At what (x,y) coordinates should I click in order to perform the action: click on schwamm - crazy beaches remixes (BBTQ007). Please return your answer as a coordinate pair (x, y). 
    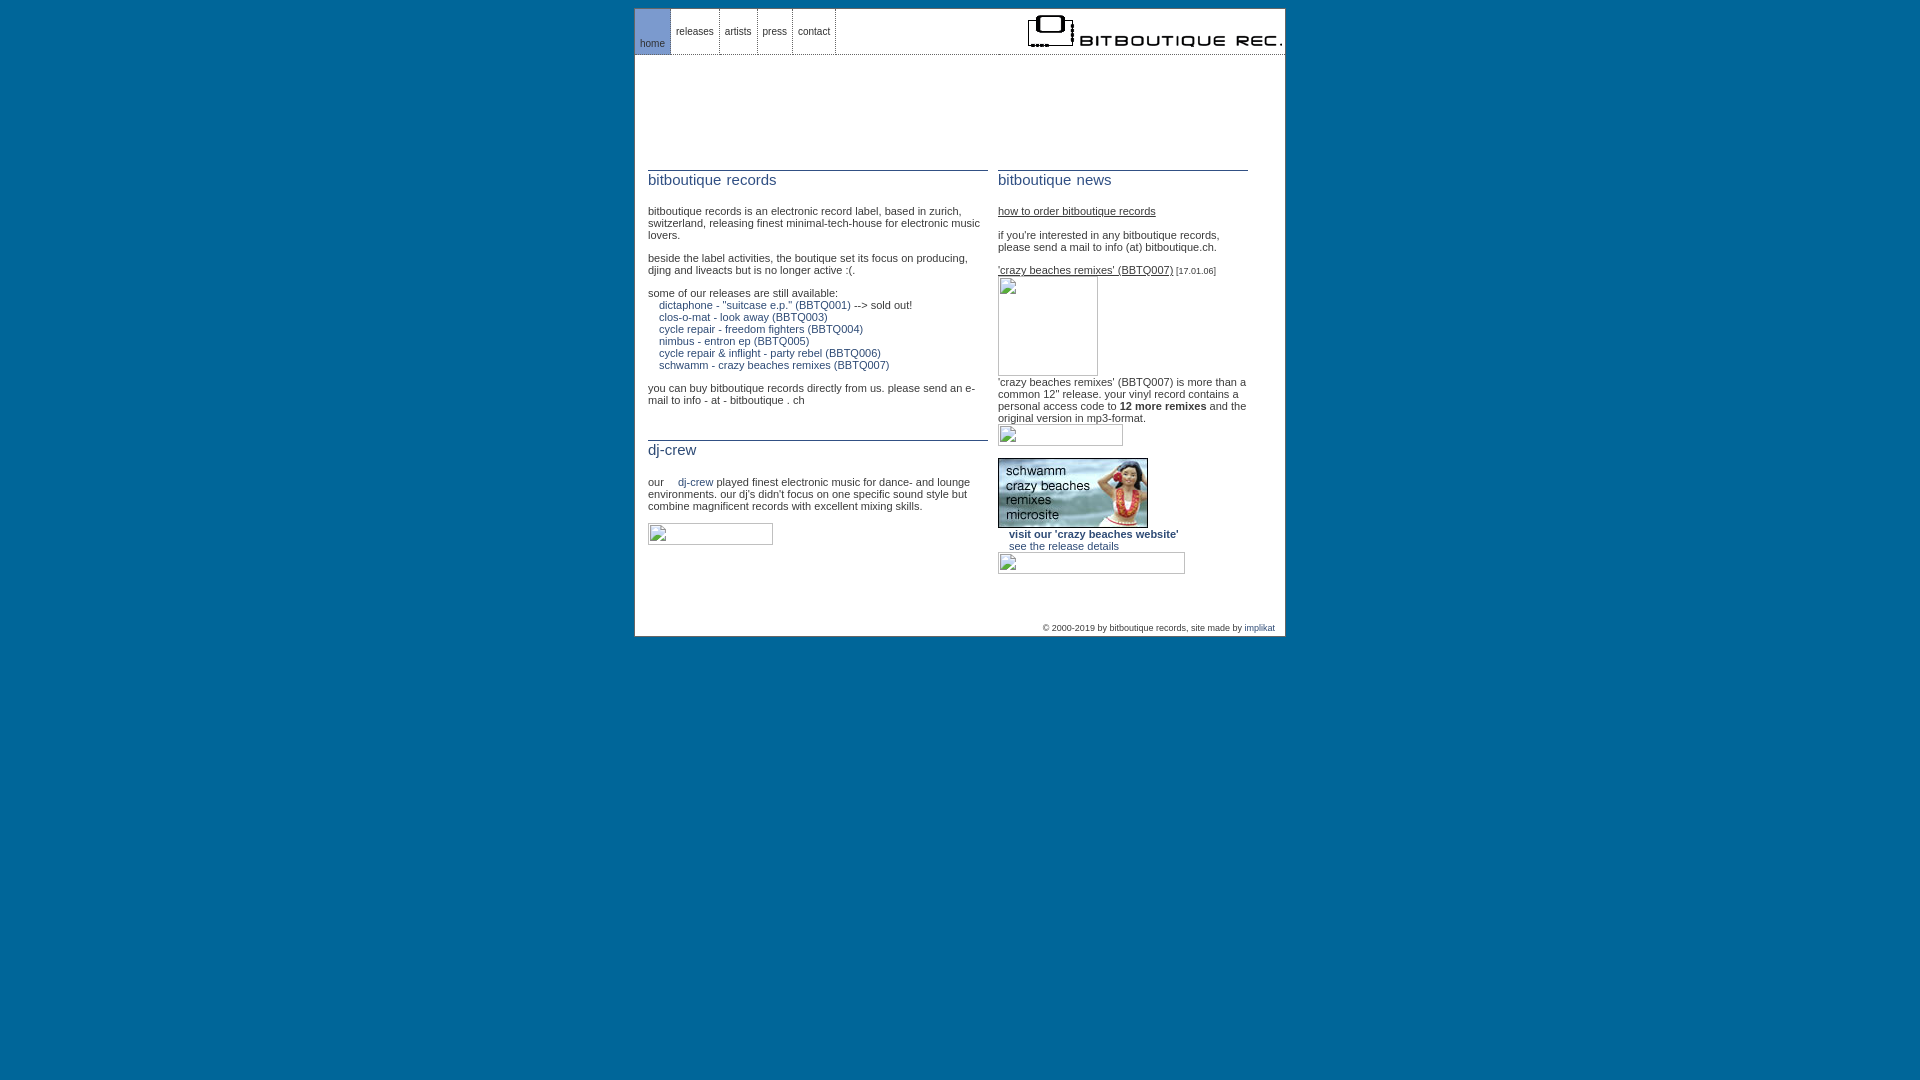
    Looking at the image, I should click on (774, 365).